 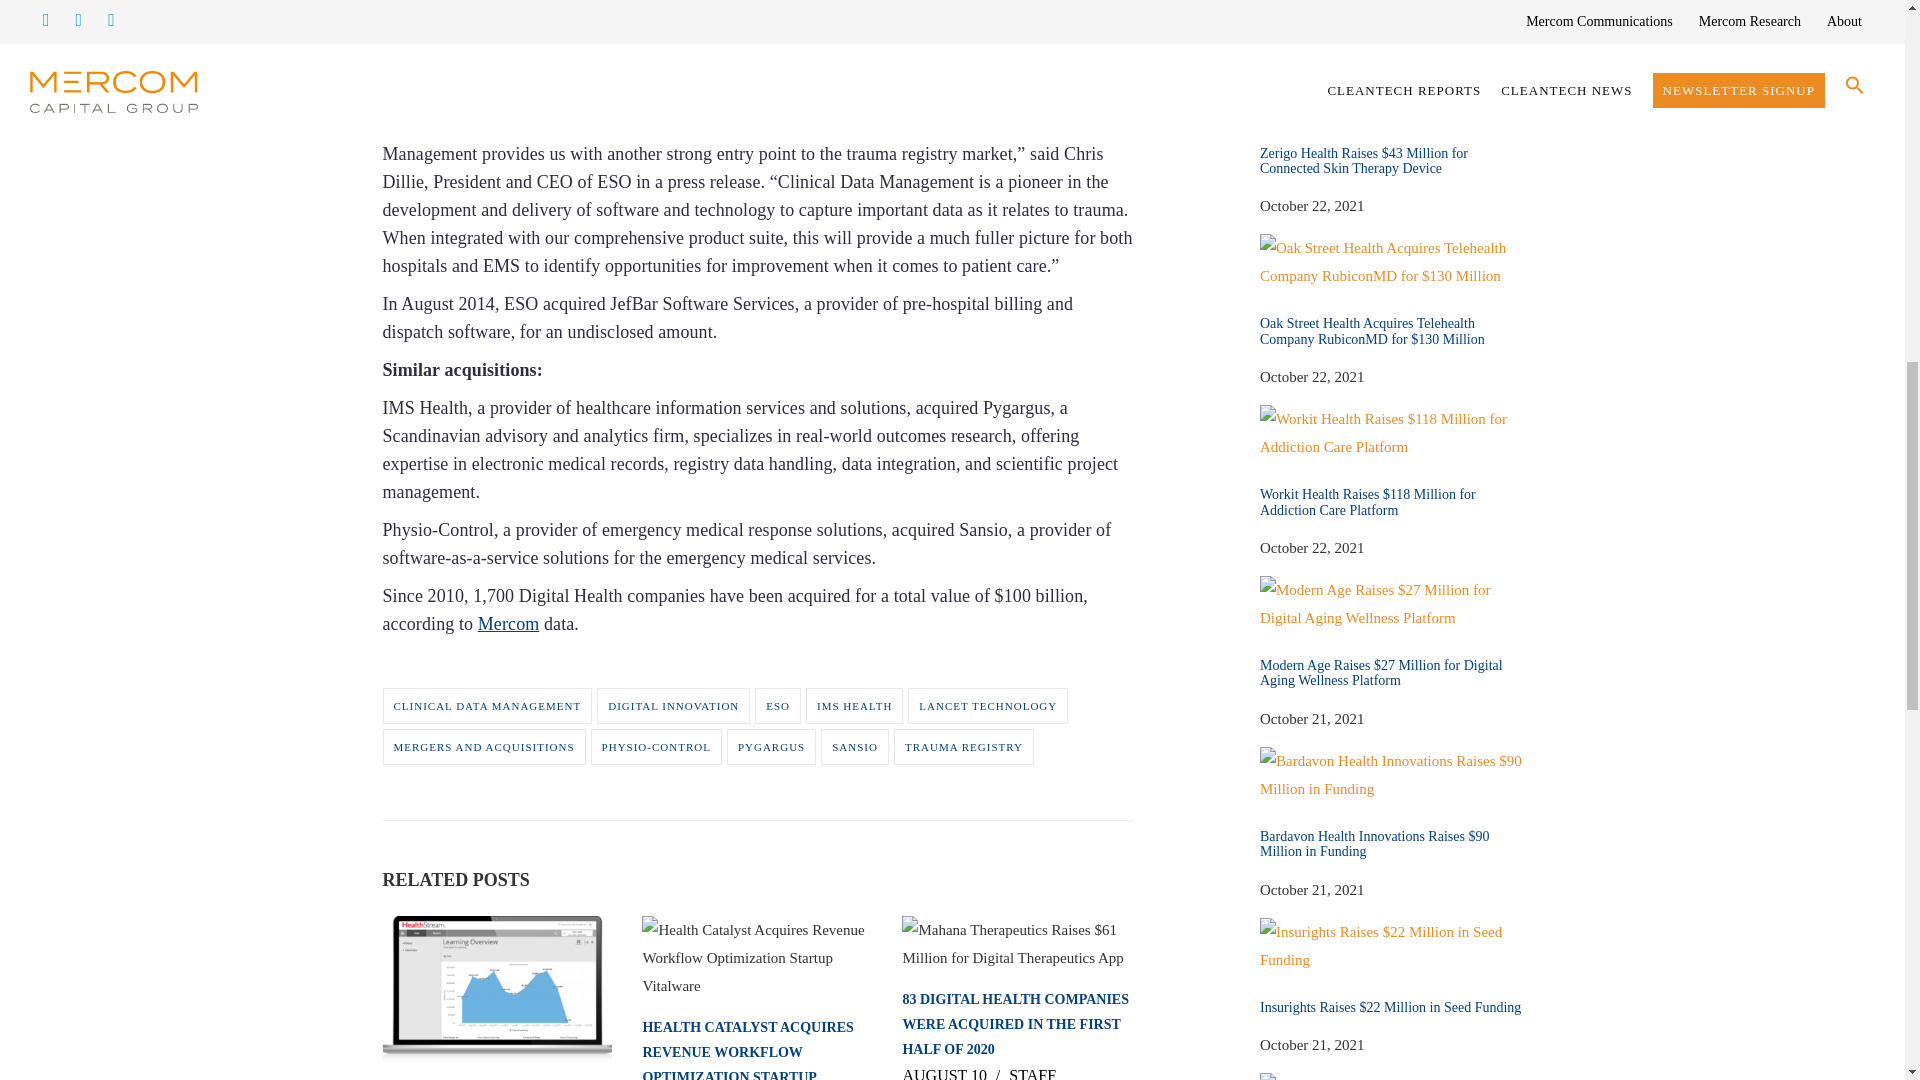 I want to click on ESO, so click(x=777, y=705).